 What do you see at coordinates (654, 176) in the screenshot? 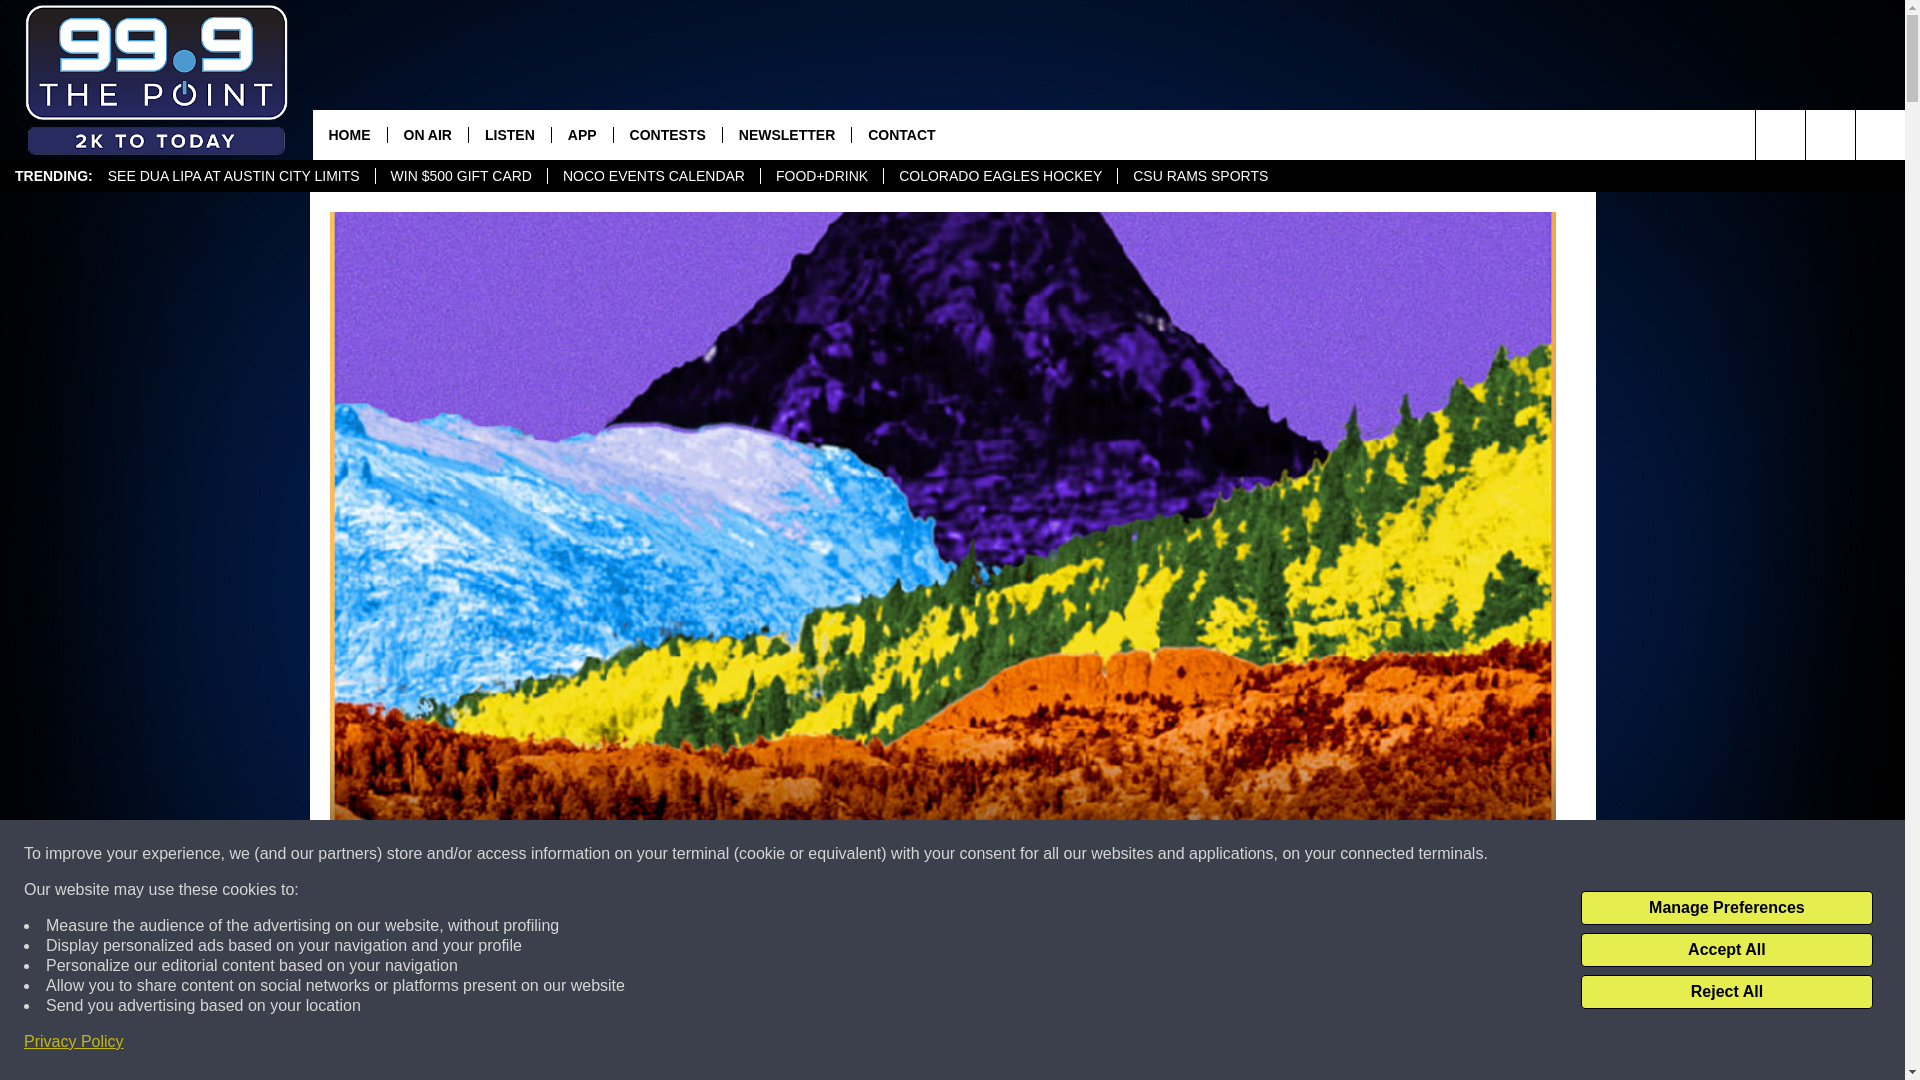
I see `NOCO EVENTS CALENDAR` at bounding box center [654, 176].